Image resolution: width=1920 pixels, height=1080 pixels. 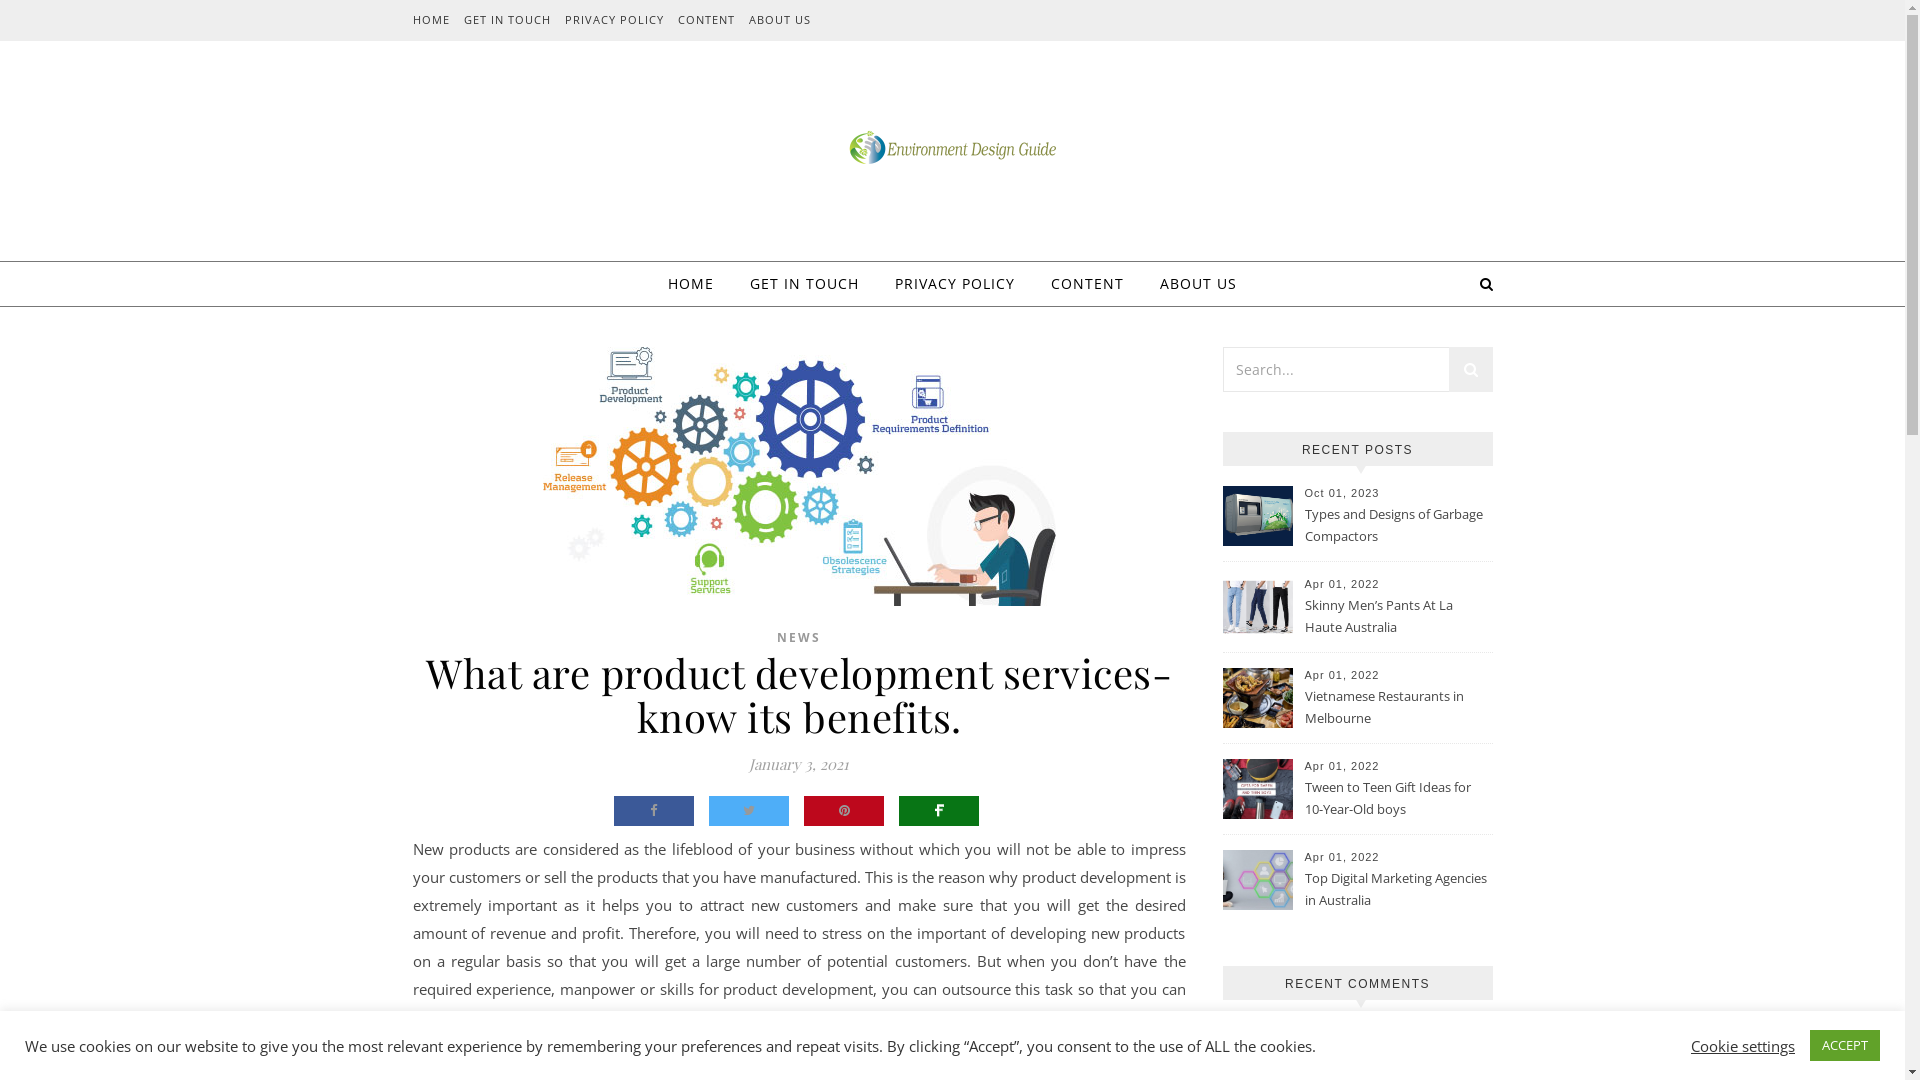 What do you see at coordinates (1845, 1046) in the screenshot?
I see `ACCEPT` at bounding box center [1845, 1046].